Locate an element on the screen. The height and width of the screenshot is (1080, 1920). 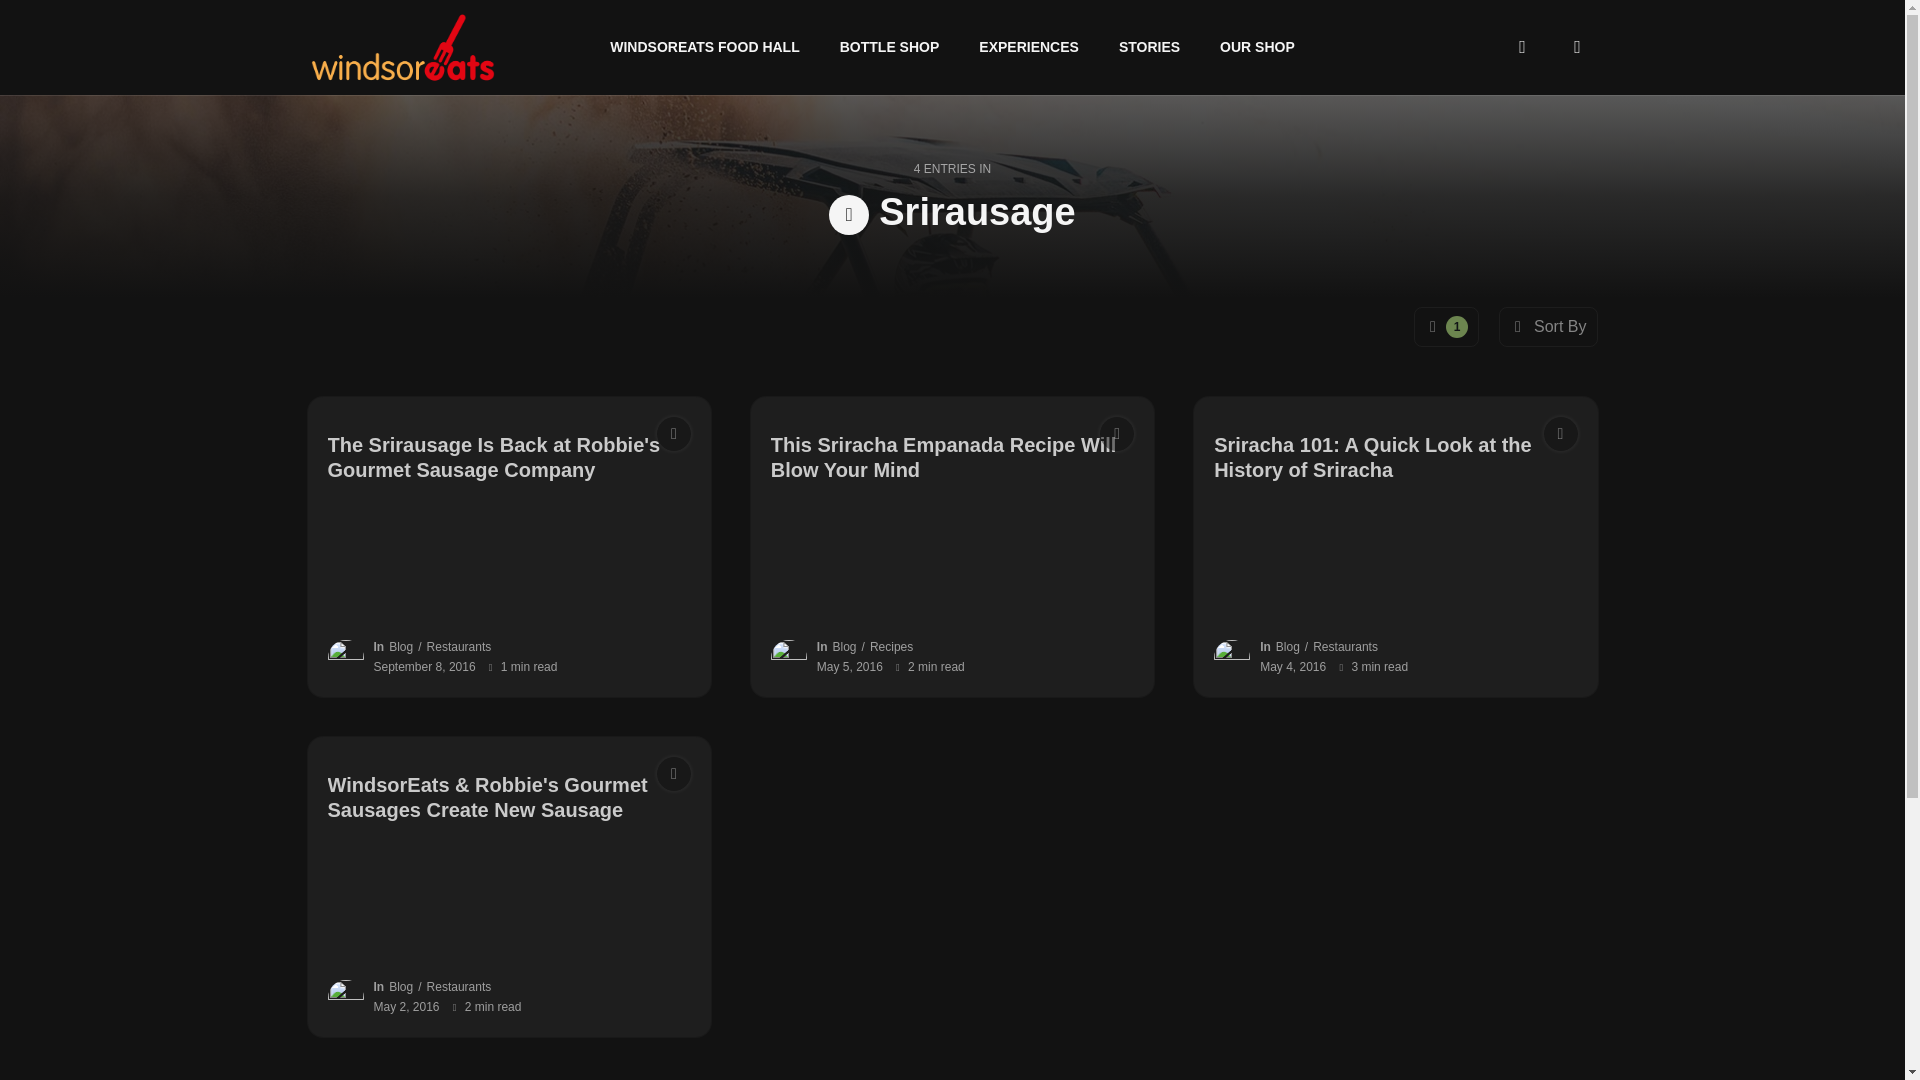
BOTTLE SHOP is located at coordinates (890, 48).